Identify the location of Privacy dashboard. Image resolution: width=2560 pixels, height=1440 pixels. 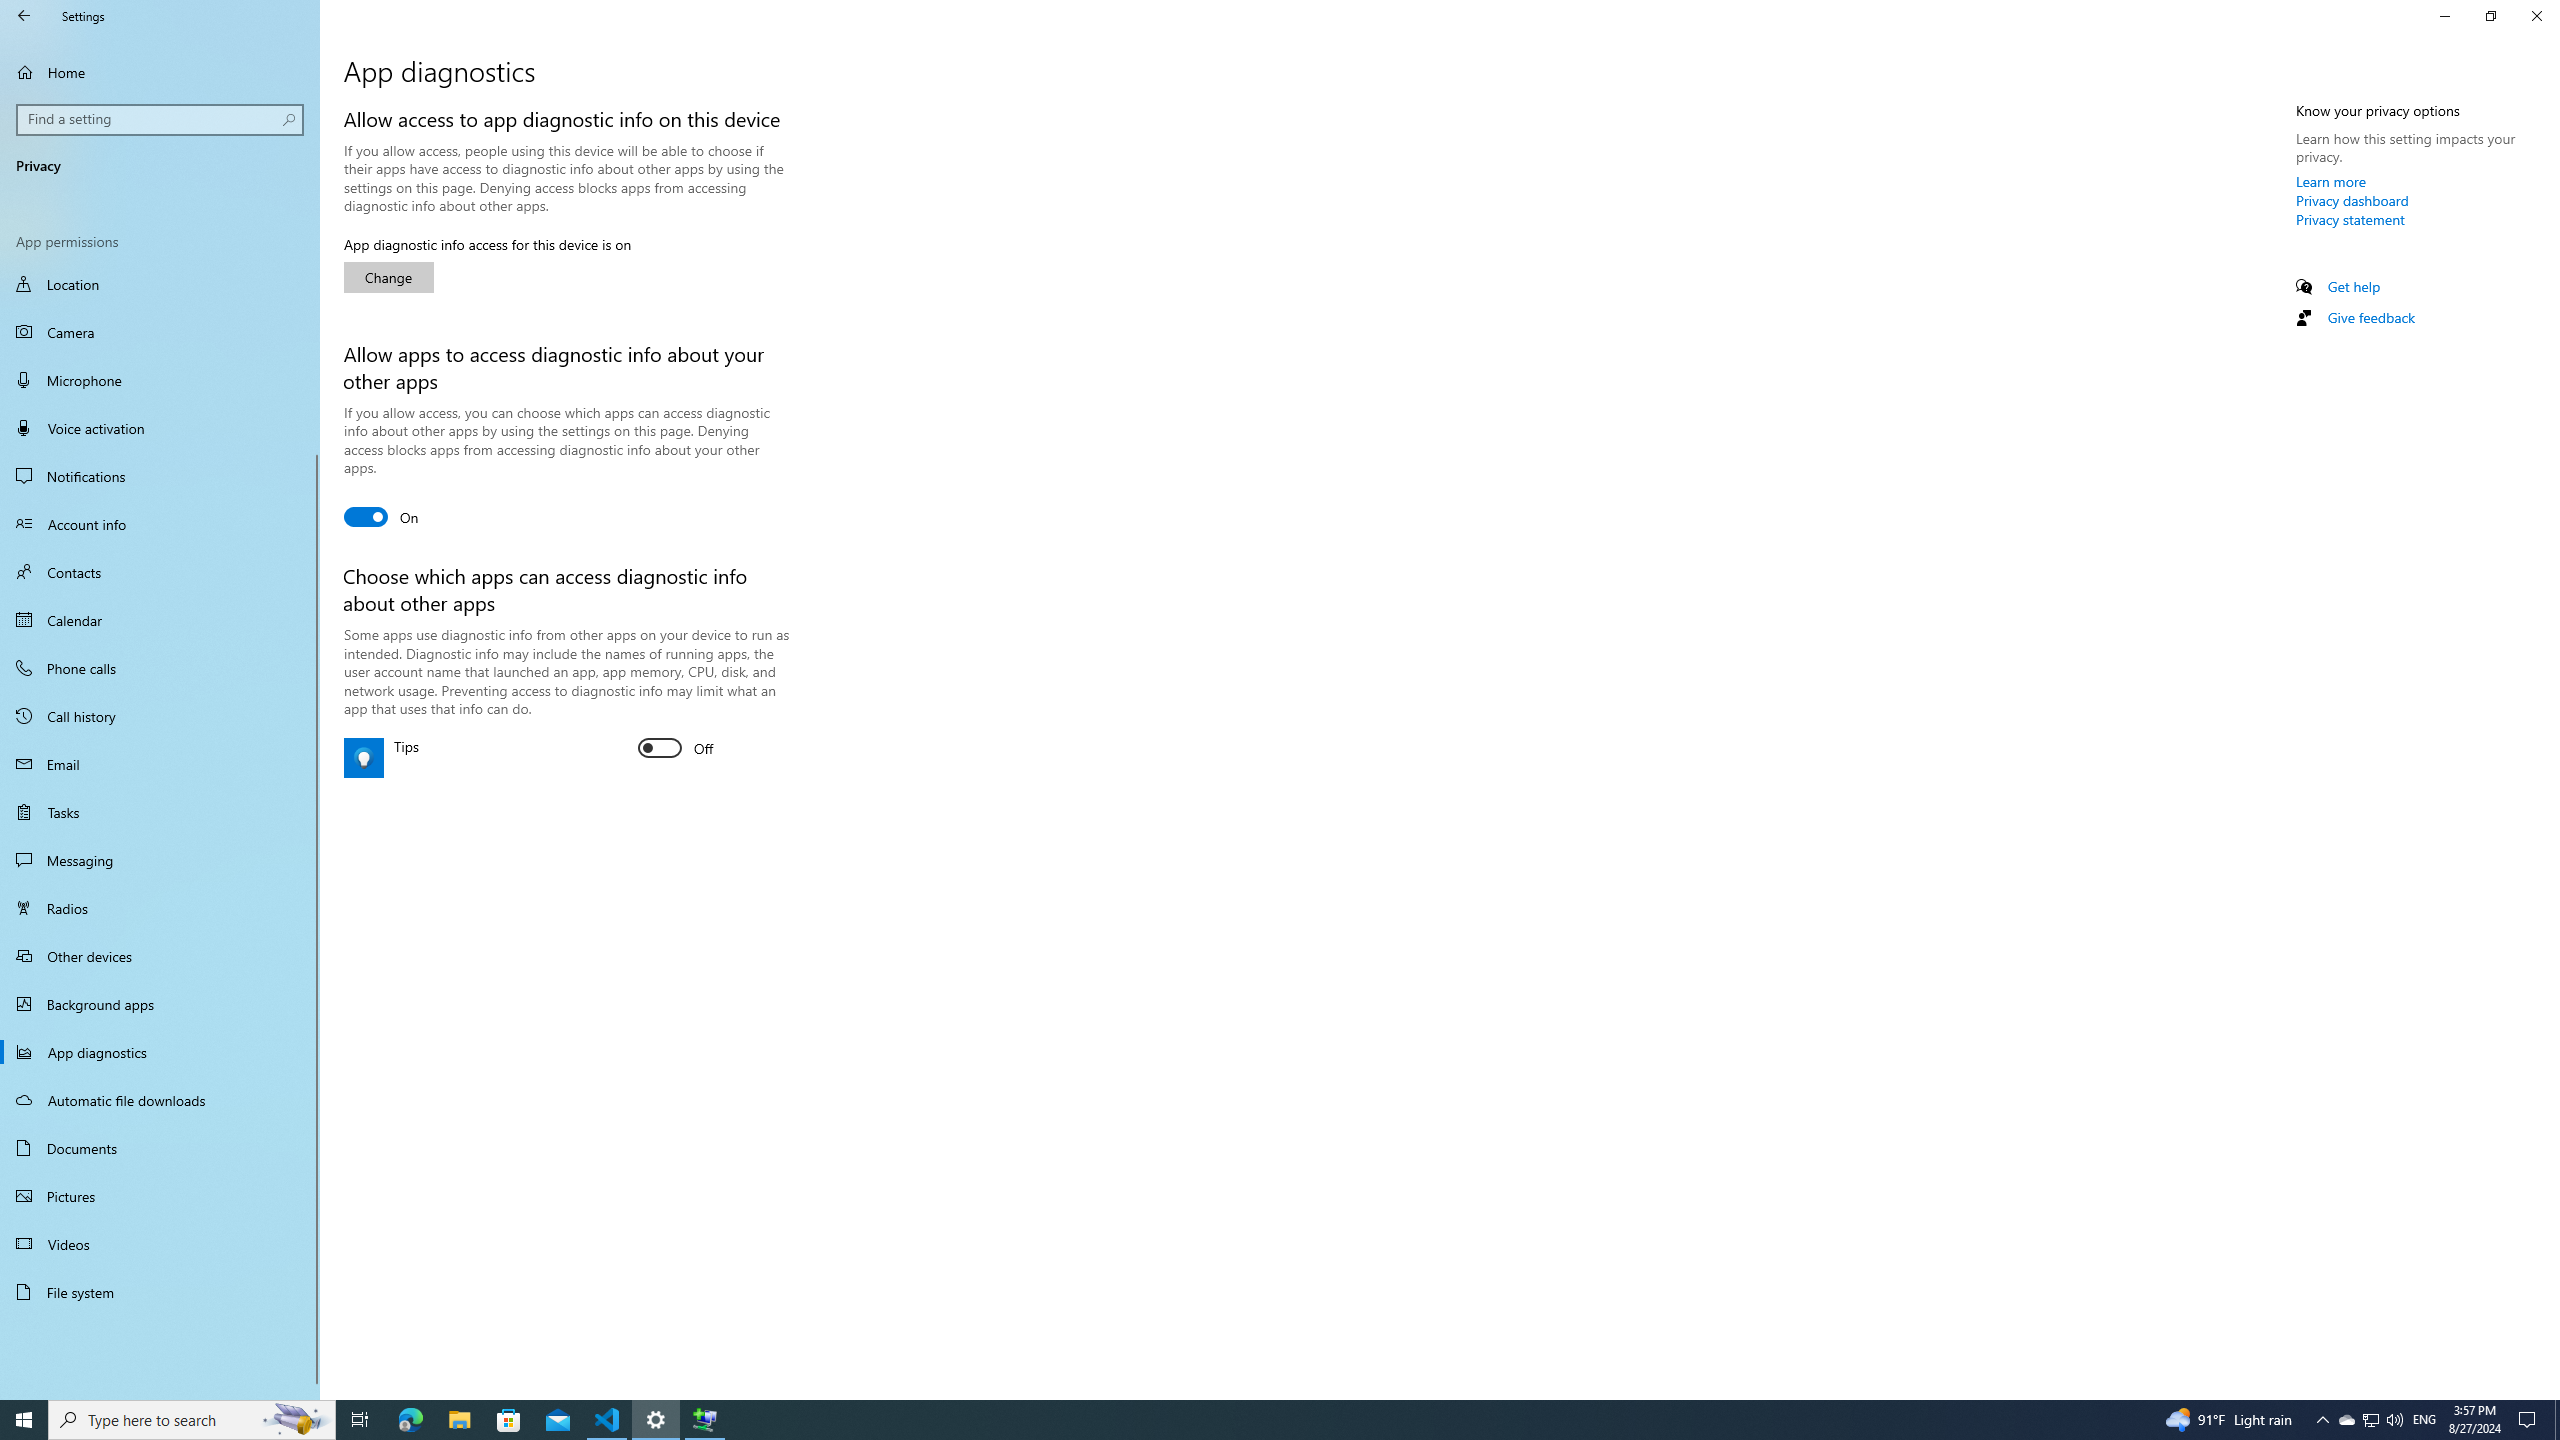
(2352, 200).